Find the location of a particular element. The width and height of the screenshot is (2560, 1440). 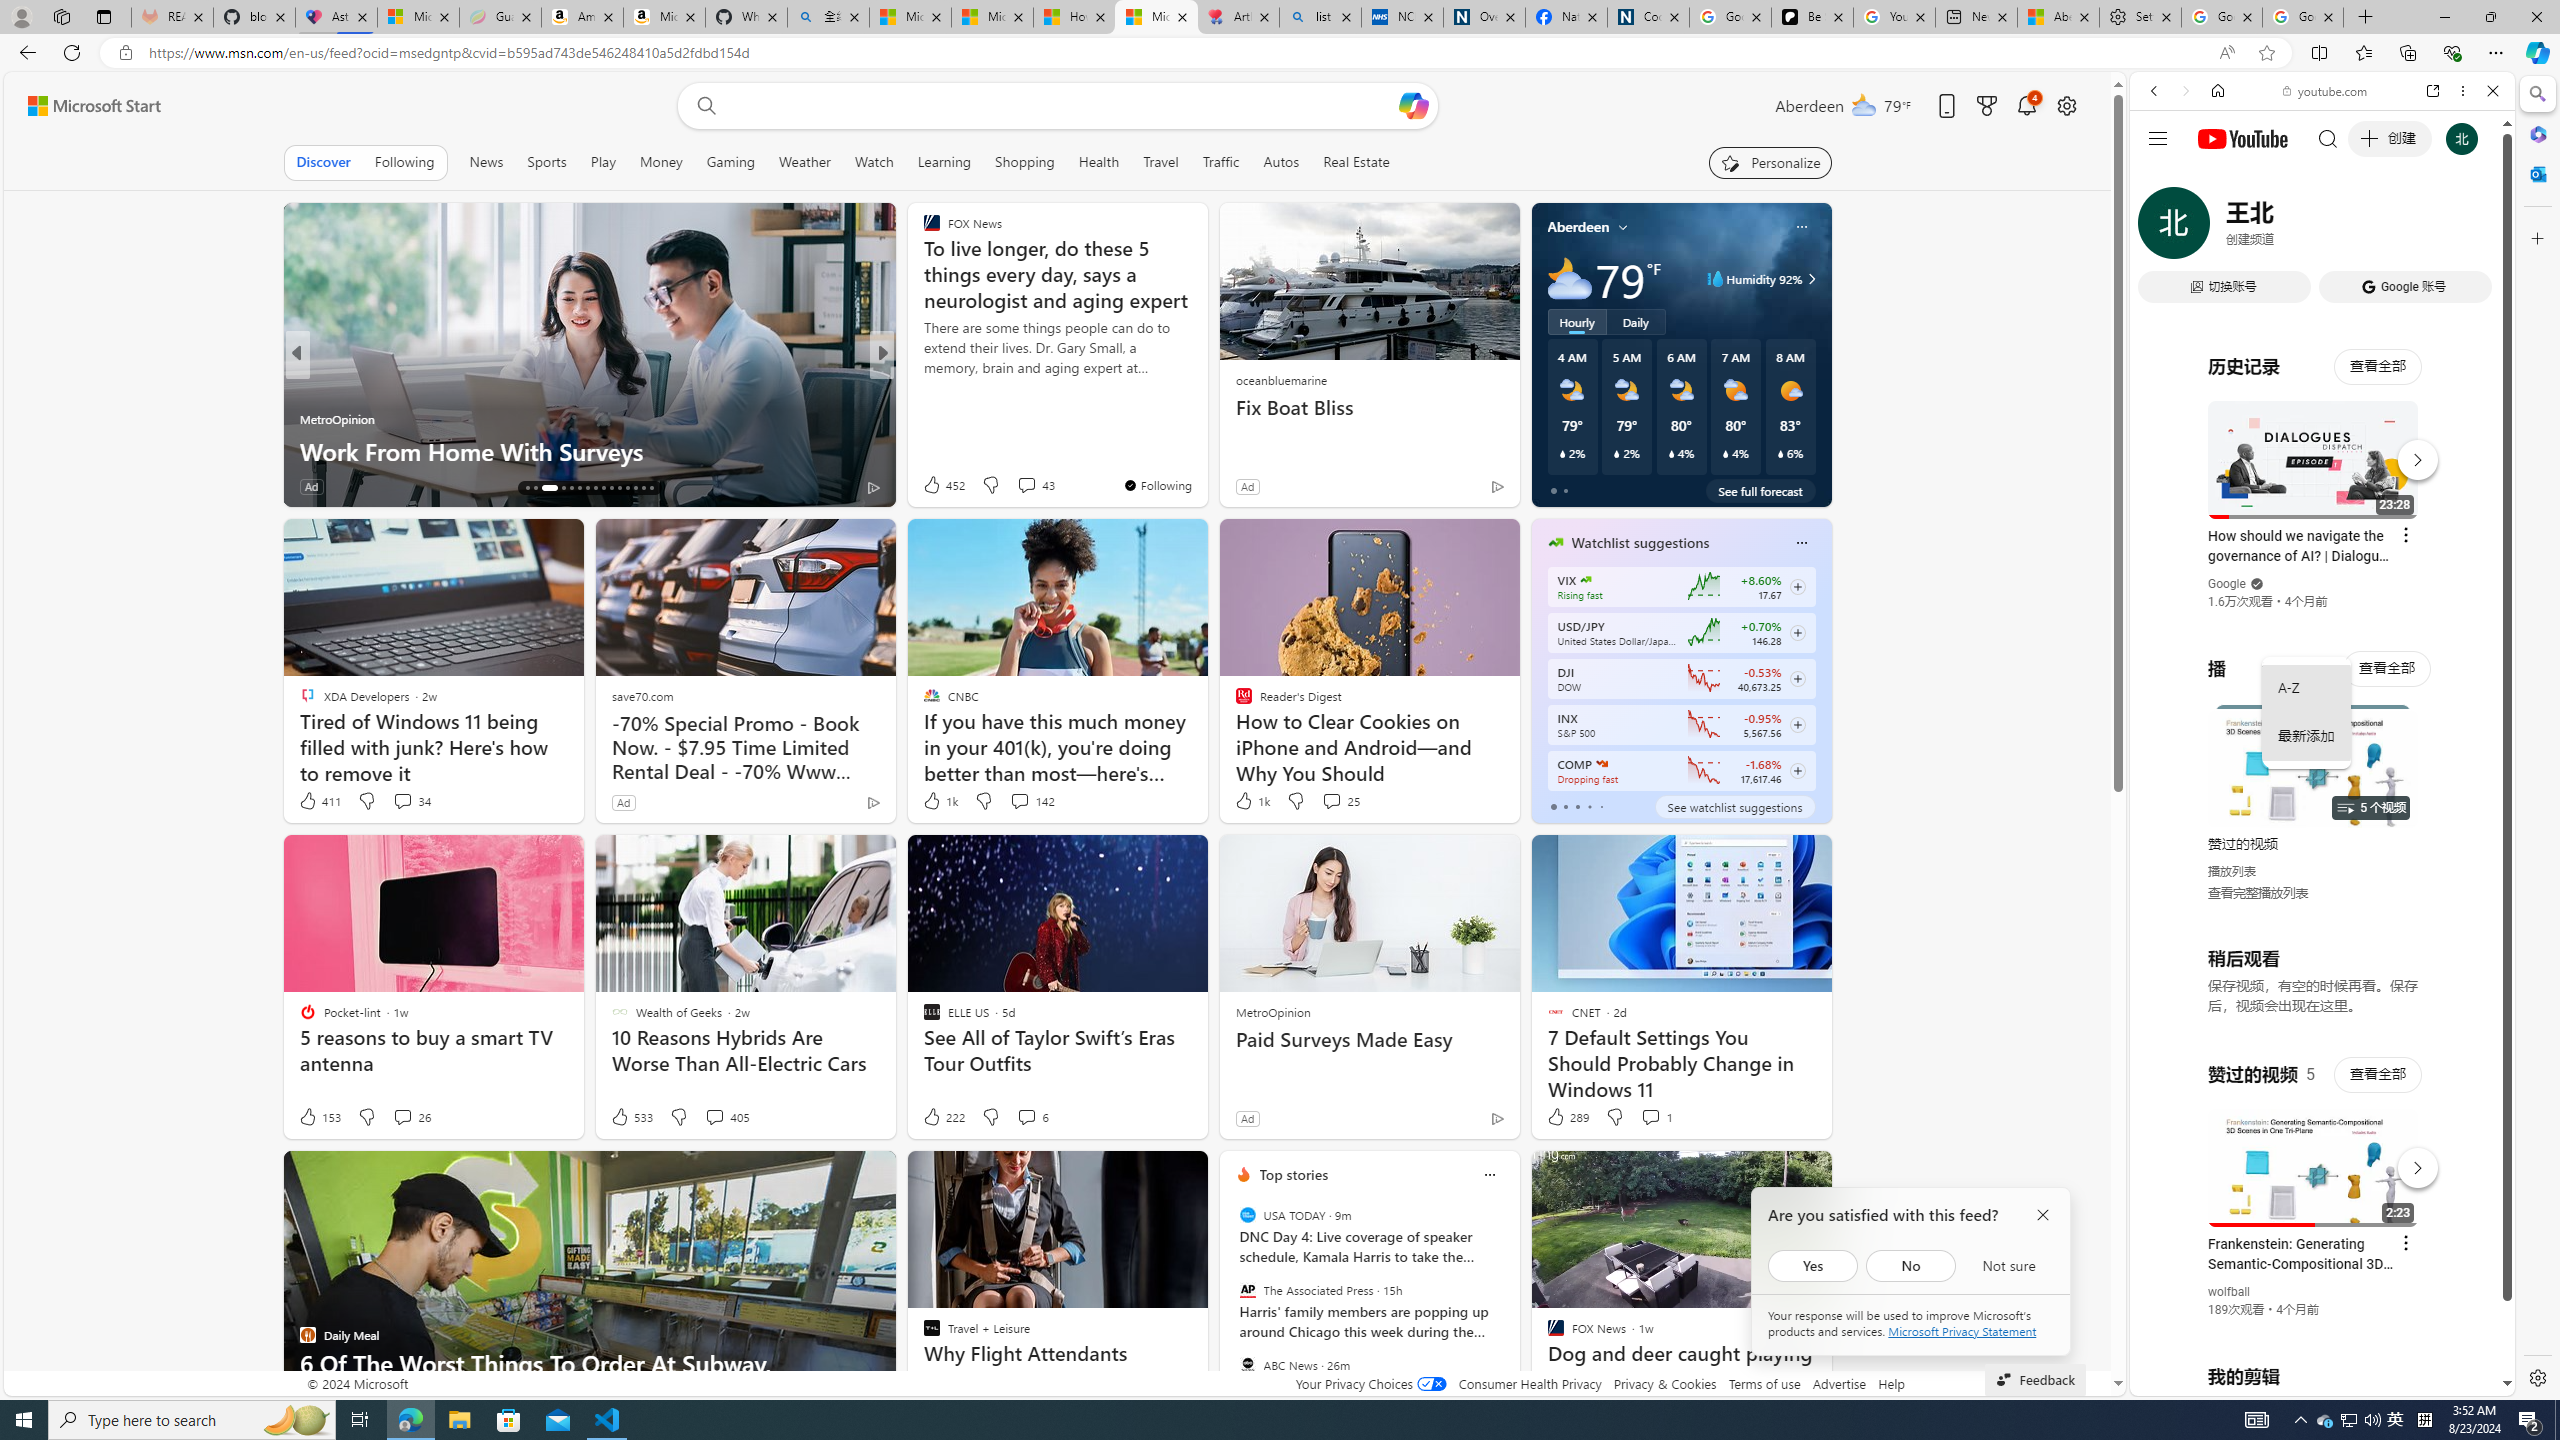

INSIDER is located at coordinates (922, 386).